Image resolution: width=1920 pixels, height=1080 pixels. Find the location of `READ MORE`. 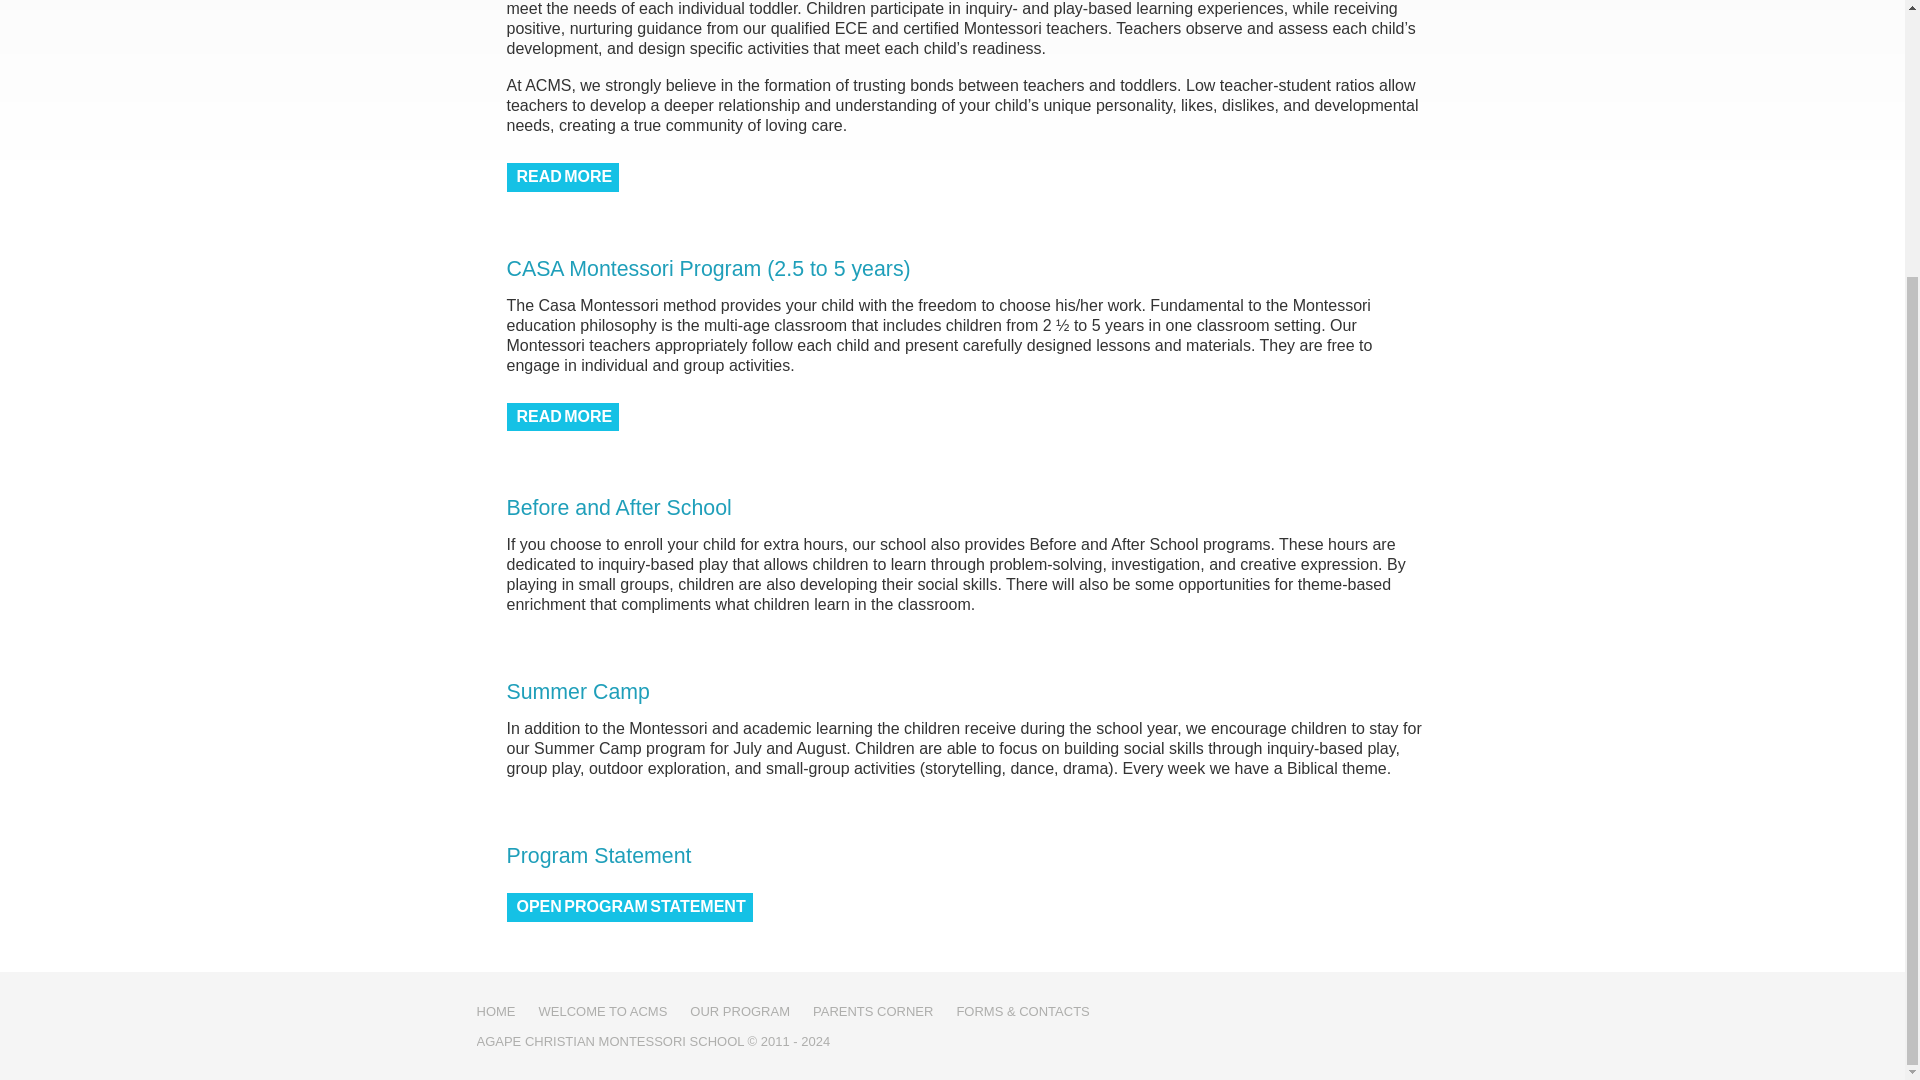

READ MORE is located at coordinates (562, 417).